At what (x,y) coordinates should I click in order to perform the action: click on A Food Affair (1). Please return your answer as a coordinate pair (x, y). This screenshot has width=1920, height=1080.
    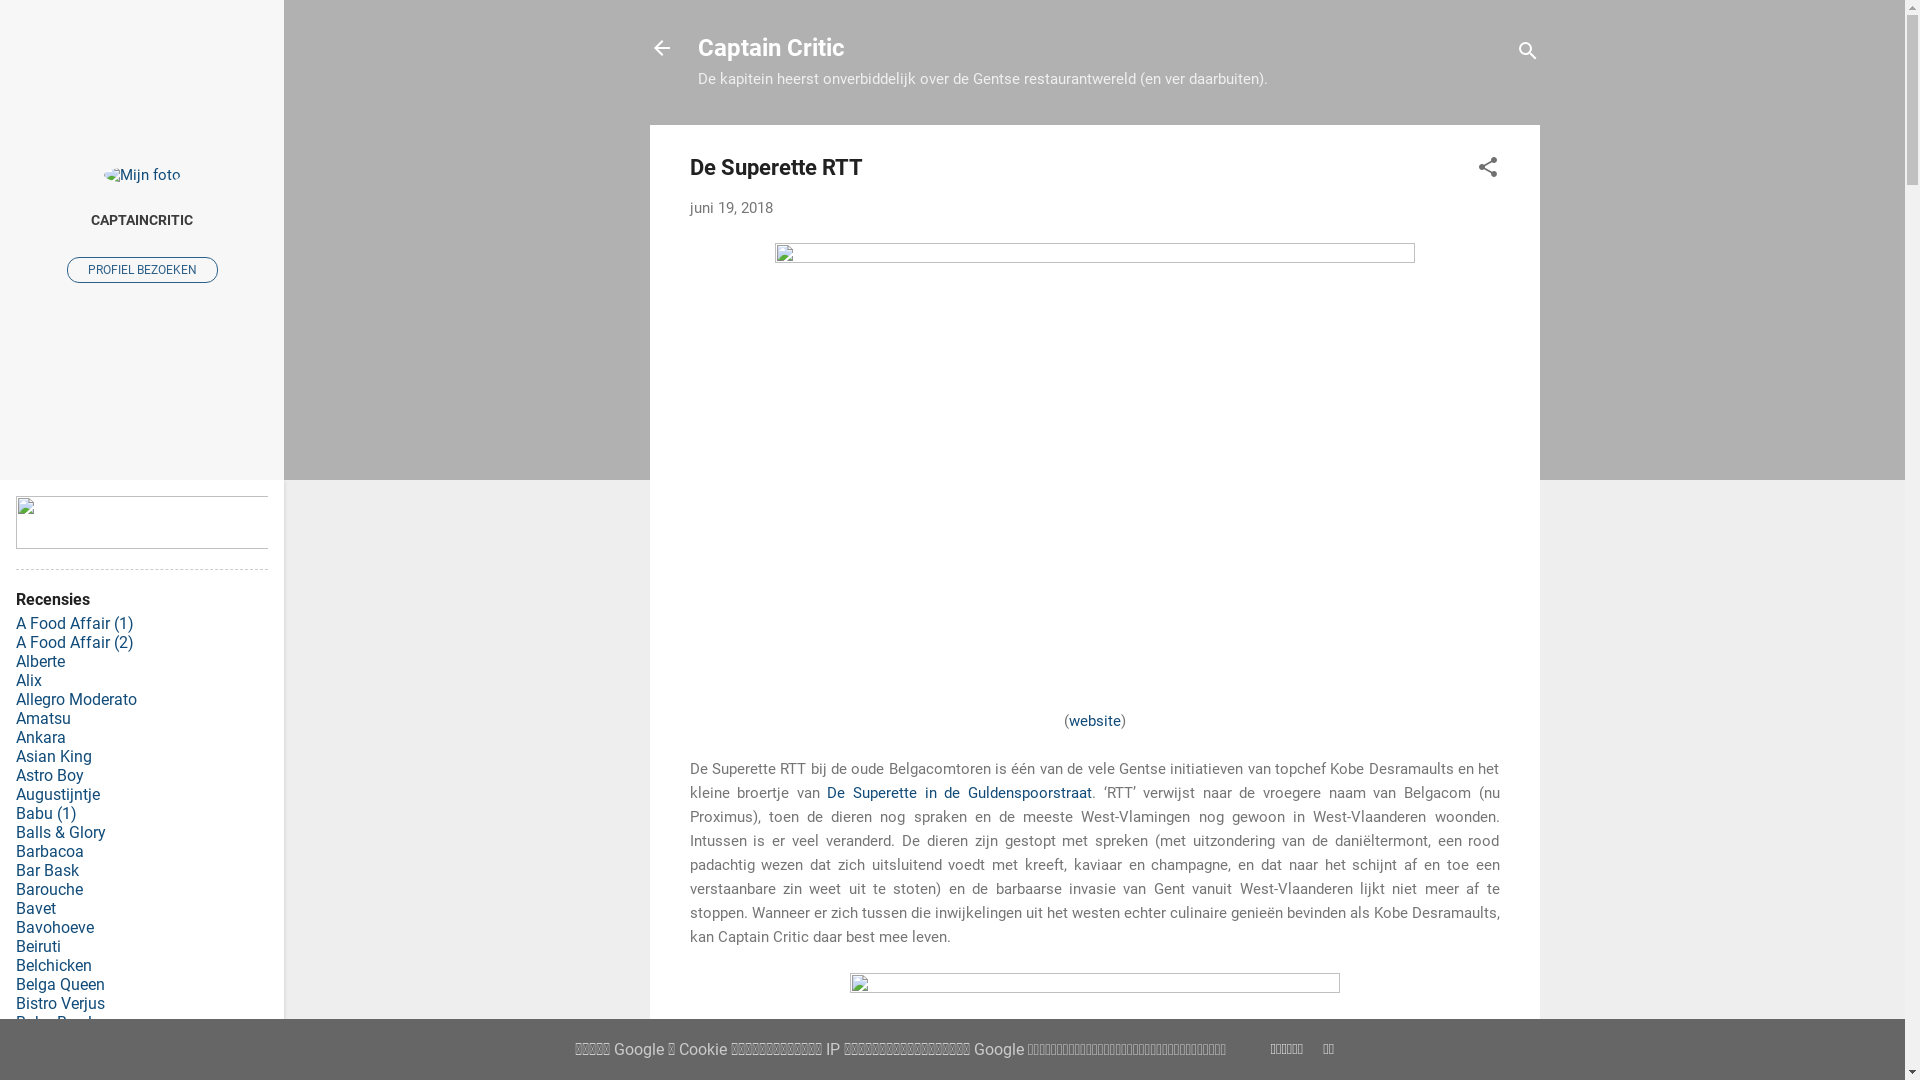
    Looking at the image, I should click on (75, 624).